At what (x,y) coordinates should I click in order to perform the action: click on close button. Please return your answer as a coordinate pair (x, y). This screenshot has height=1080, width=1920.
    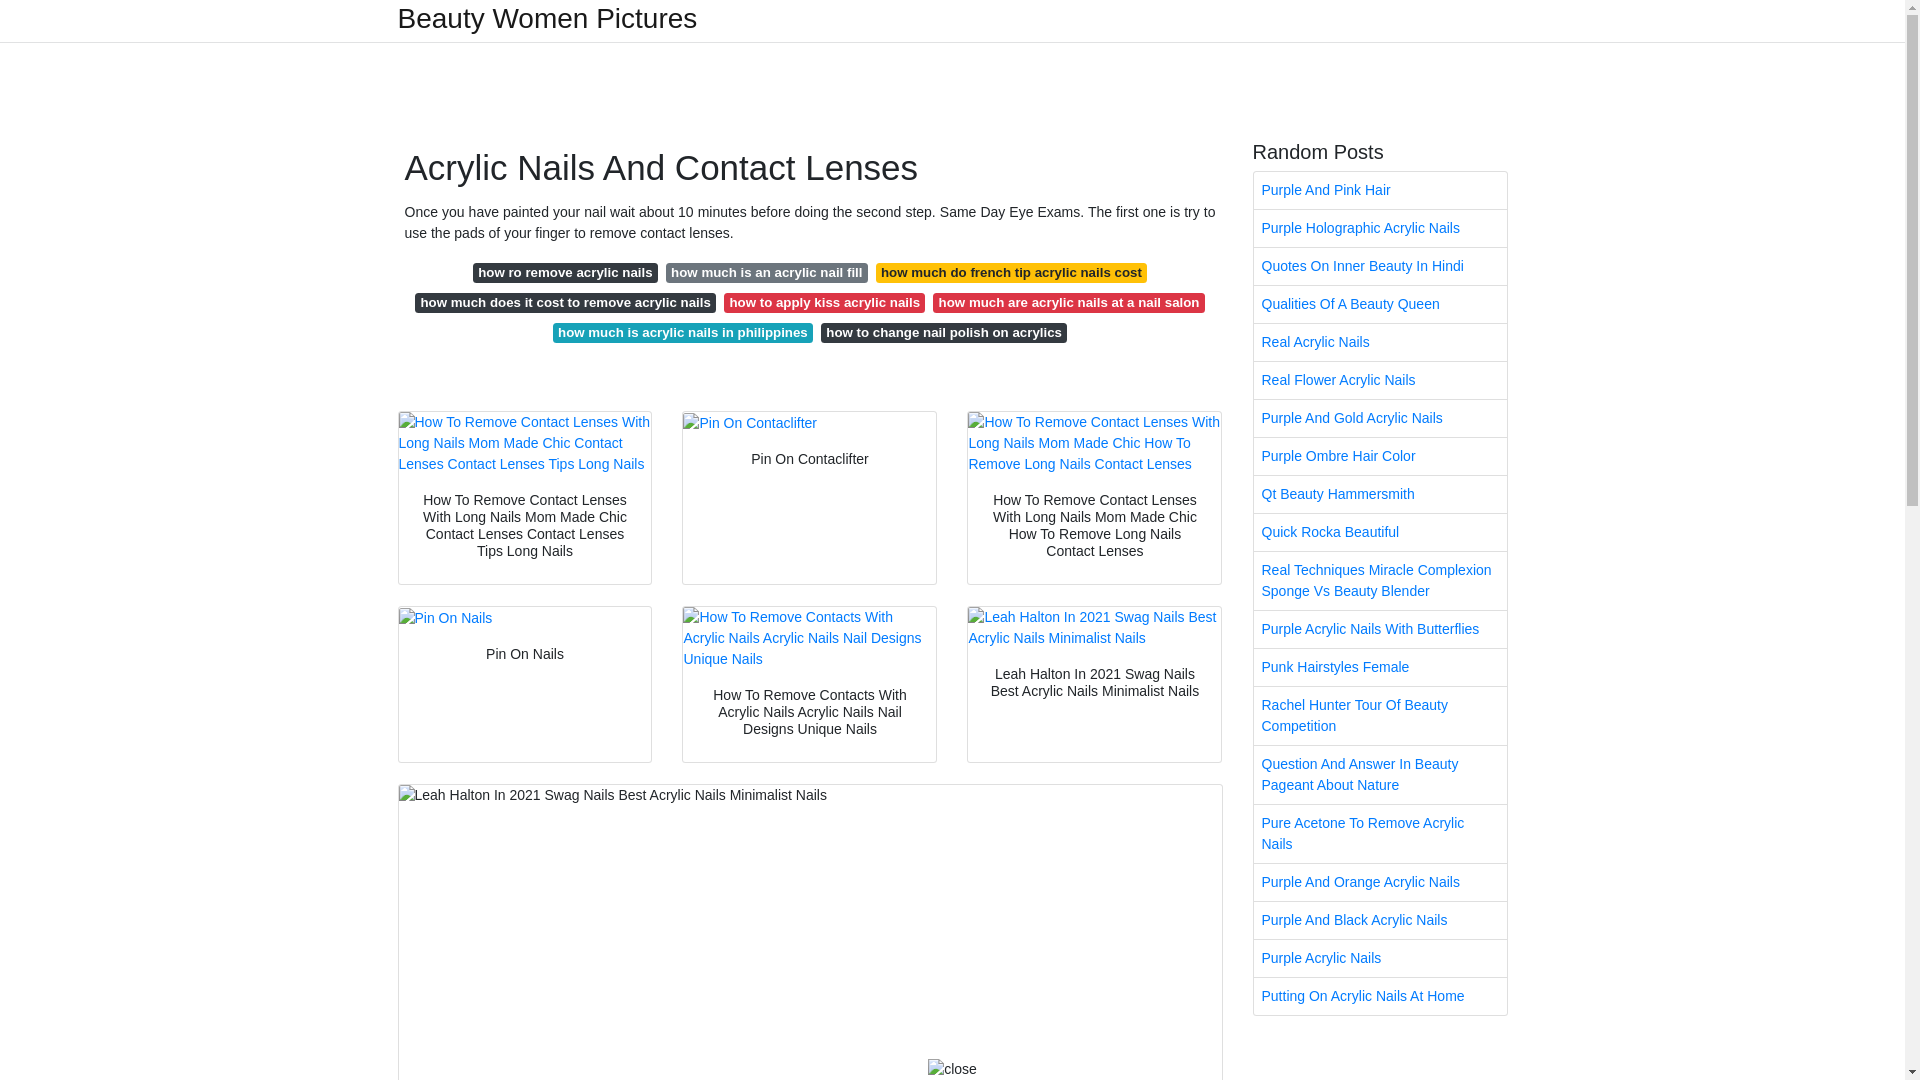
    Looking at the image, I should click on (952, 1070).